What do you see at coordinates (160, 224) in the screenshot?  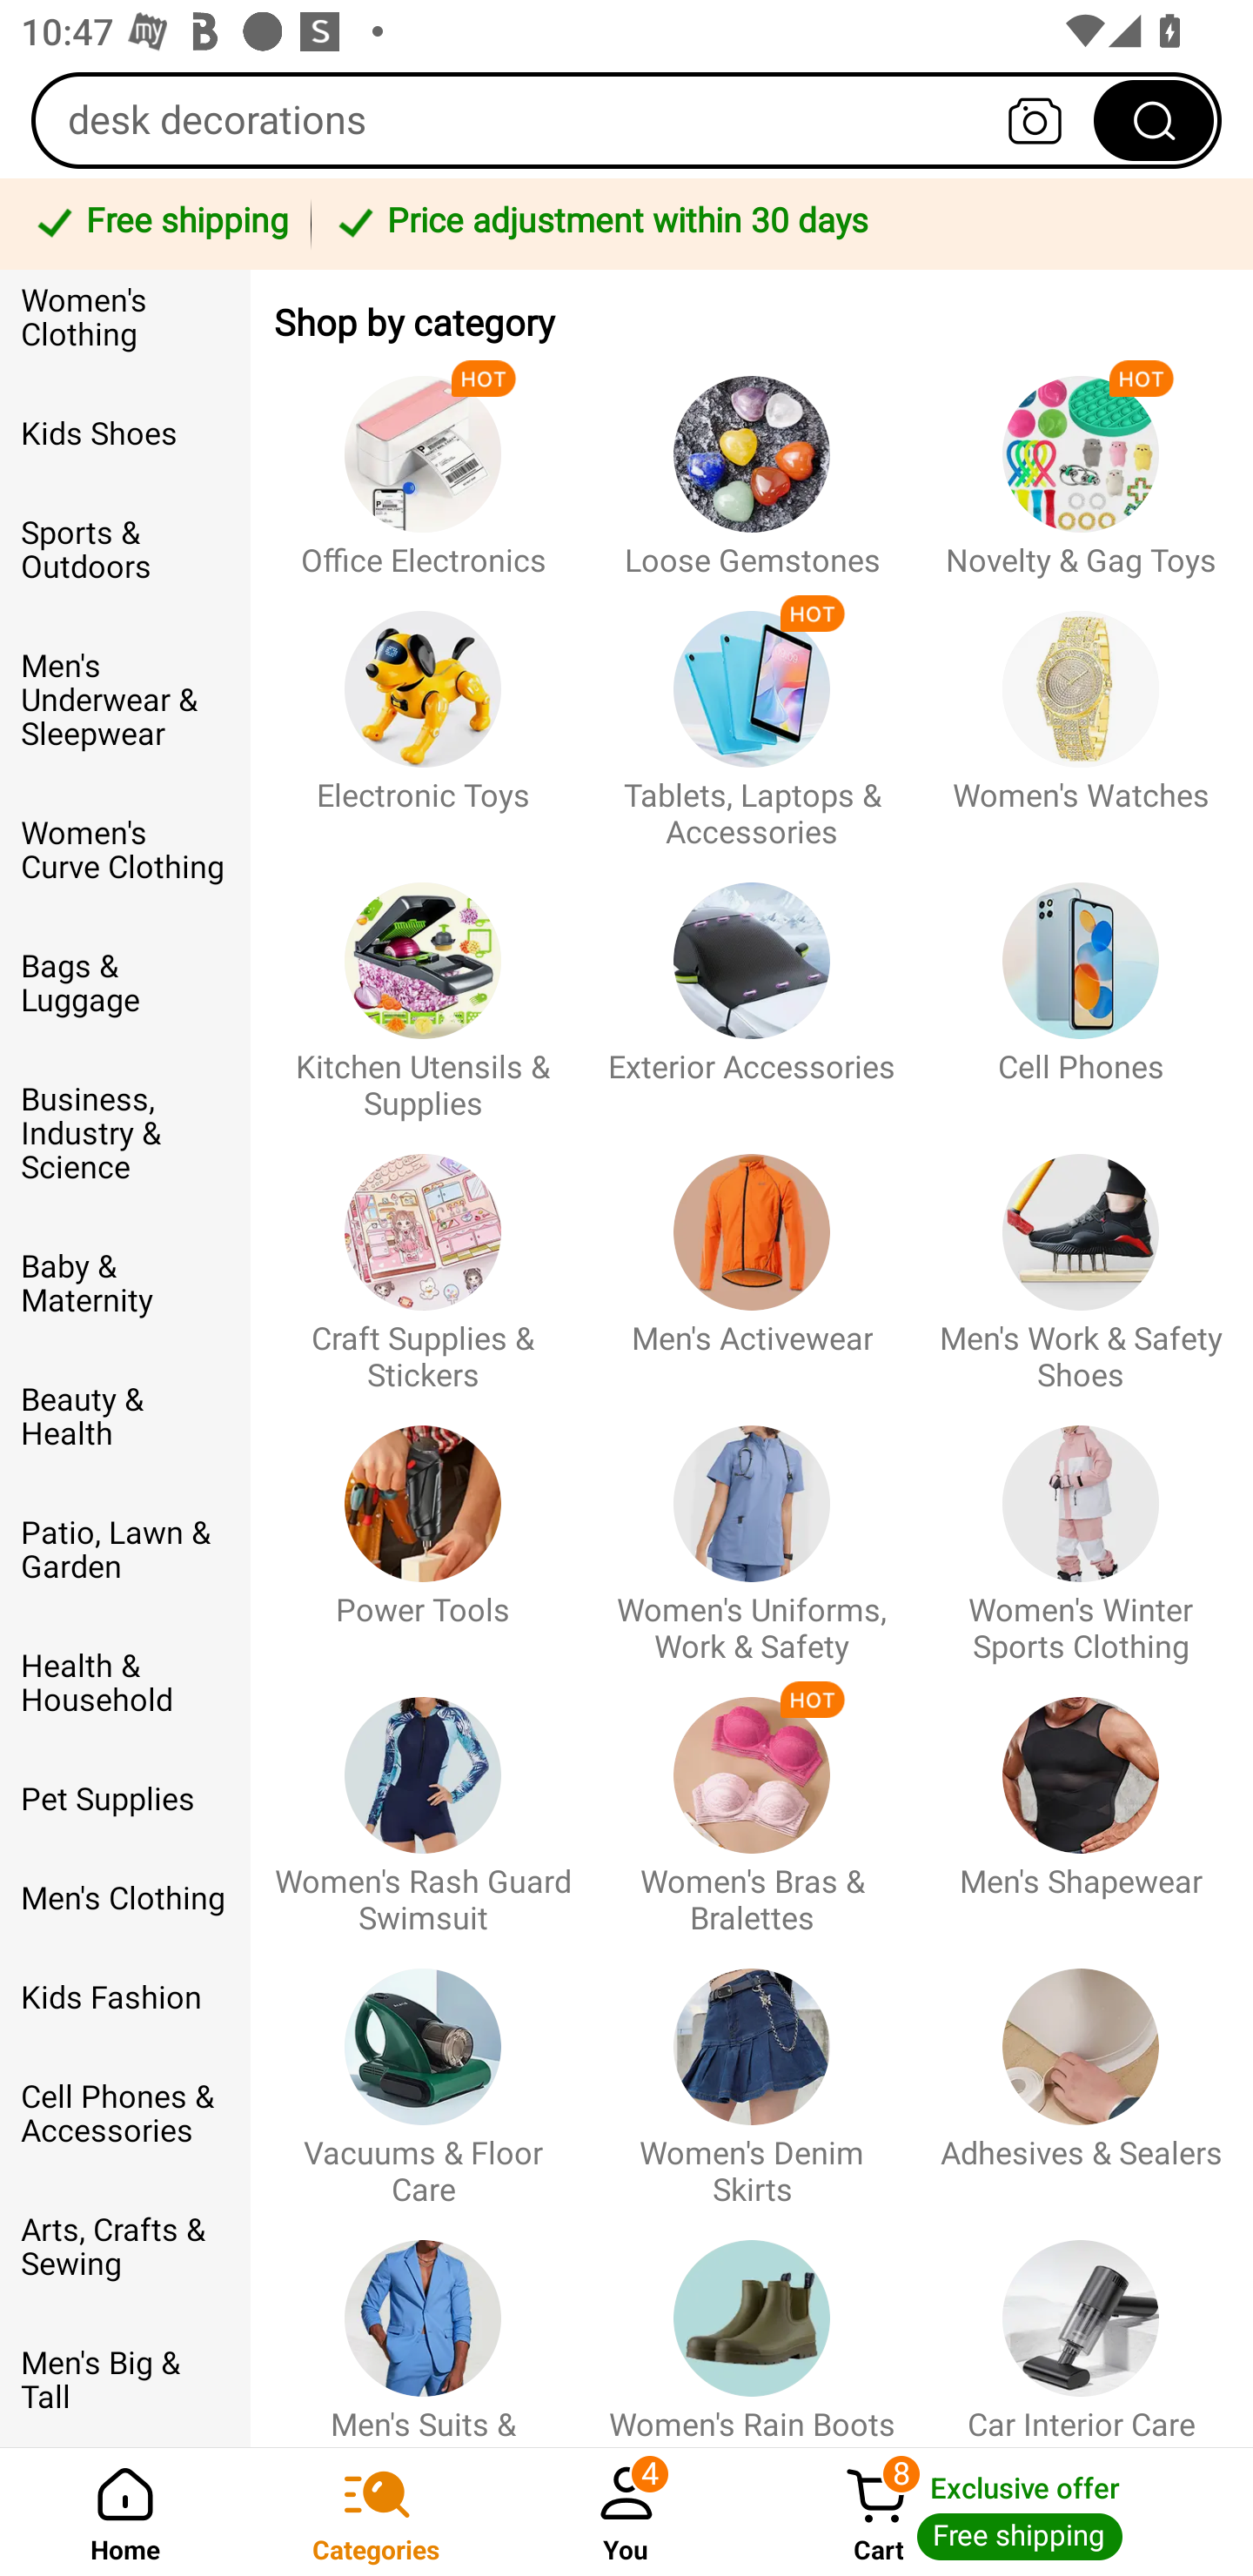 I see `Free shipping` at bounding box center [160, 224].